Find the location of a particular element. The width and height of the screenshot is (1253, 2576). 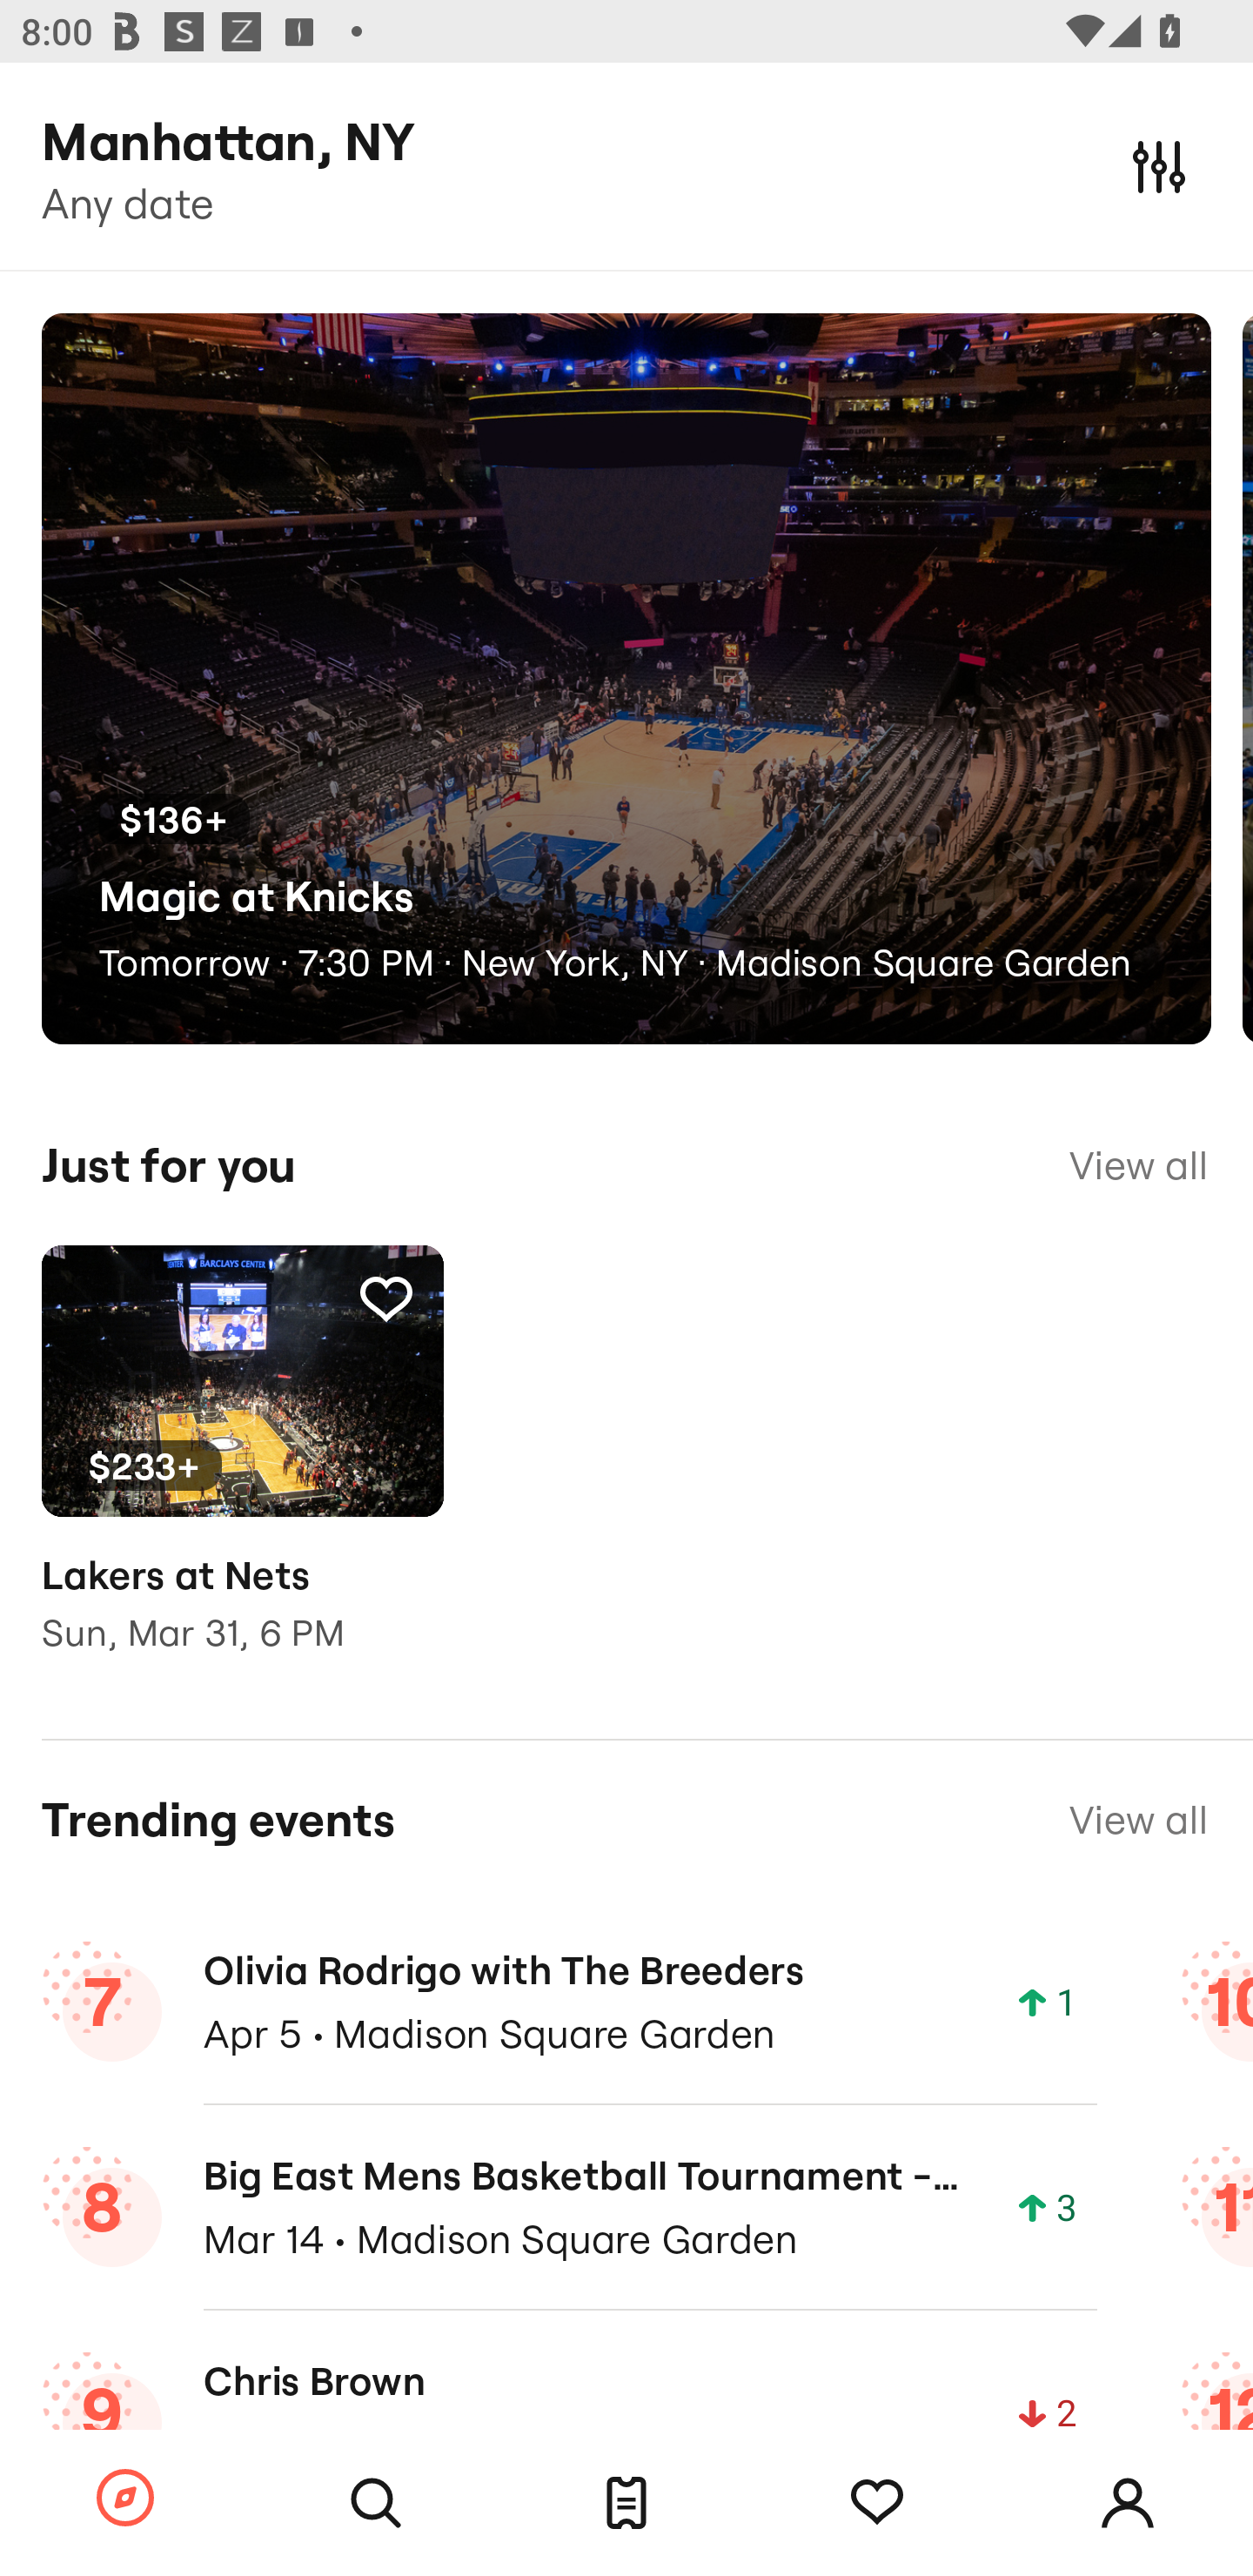

View all is located at coordinates (1138, 1165).